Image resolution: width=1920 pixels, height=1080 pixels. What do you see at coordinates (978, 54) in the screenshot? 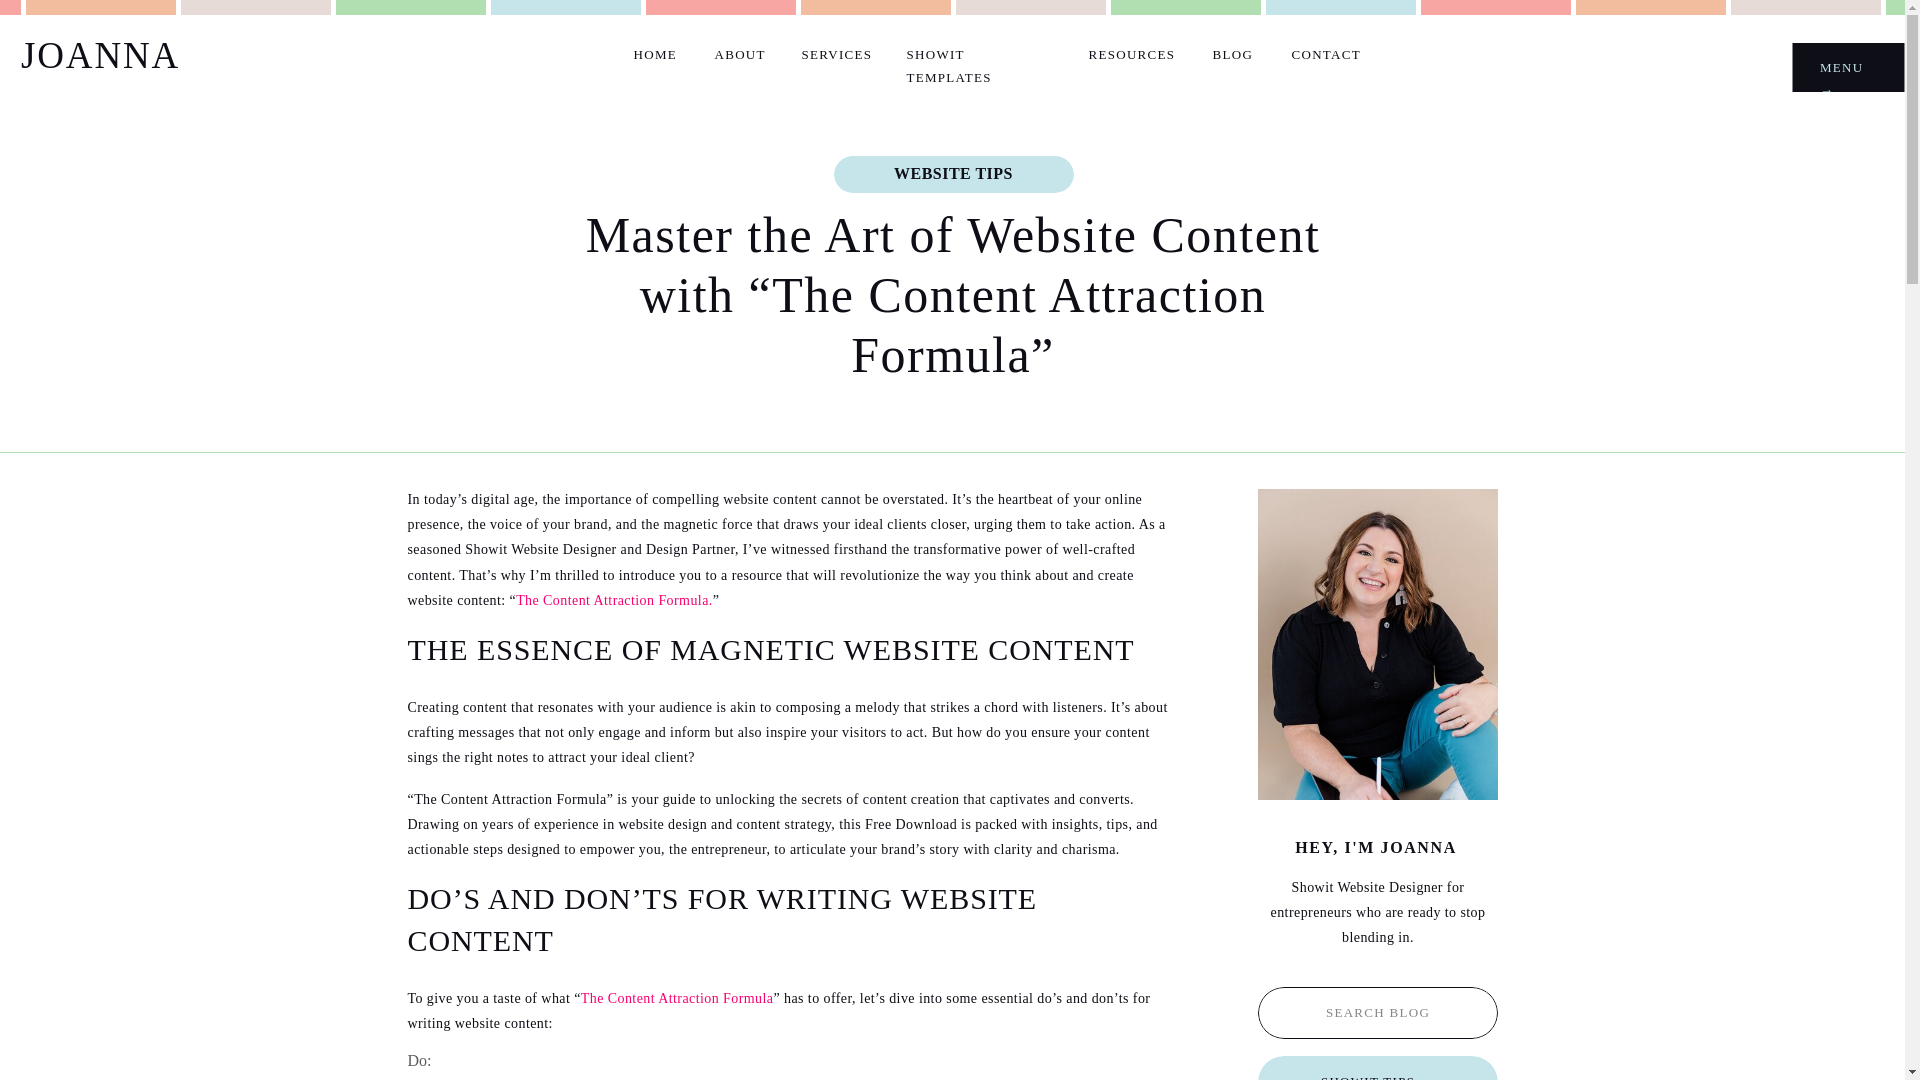
I see `SHOWIT TEMPLATES` at bounding box center [978, 54].